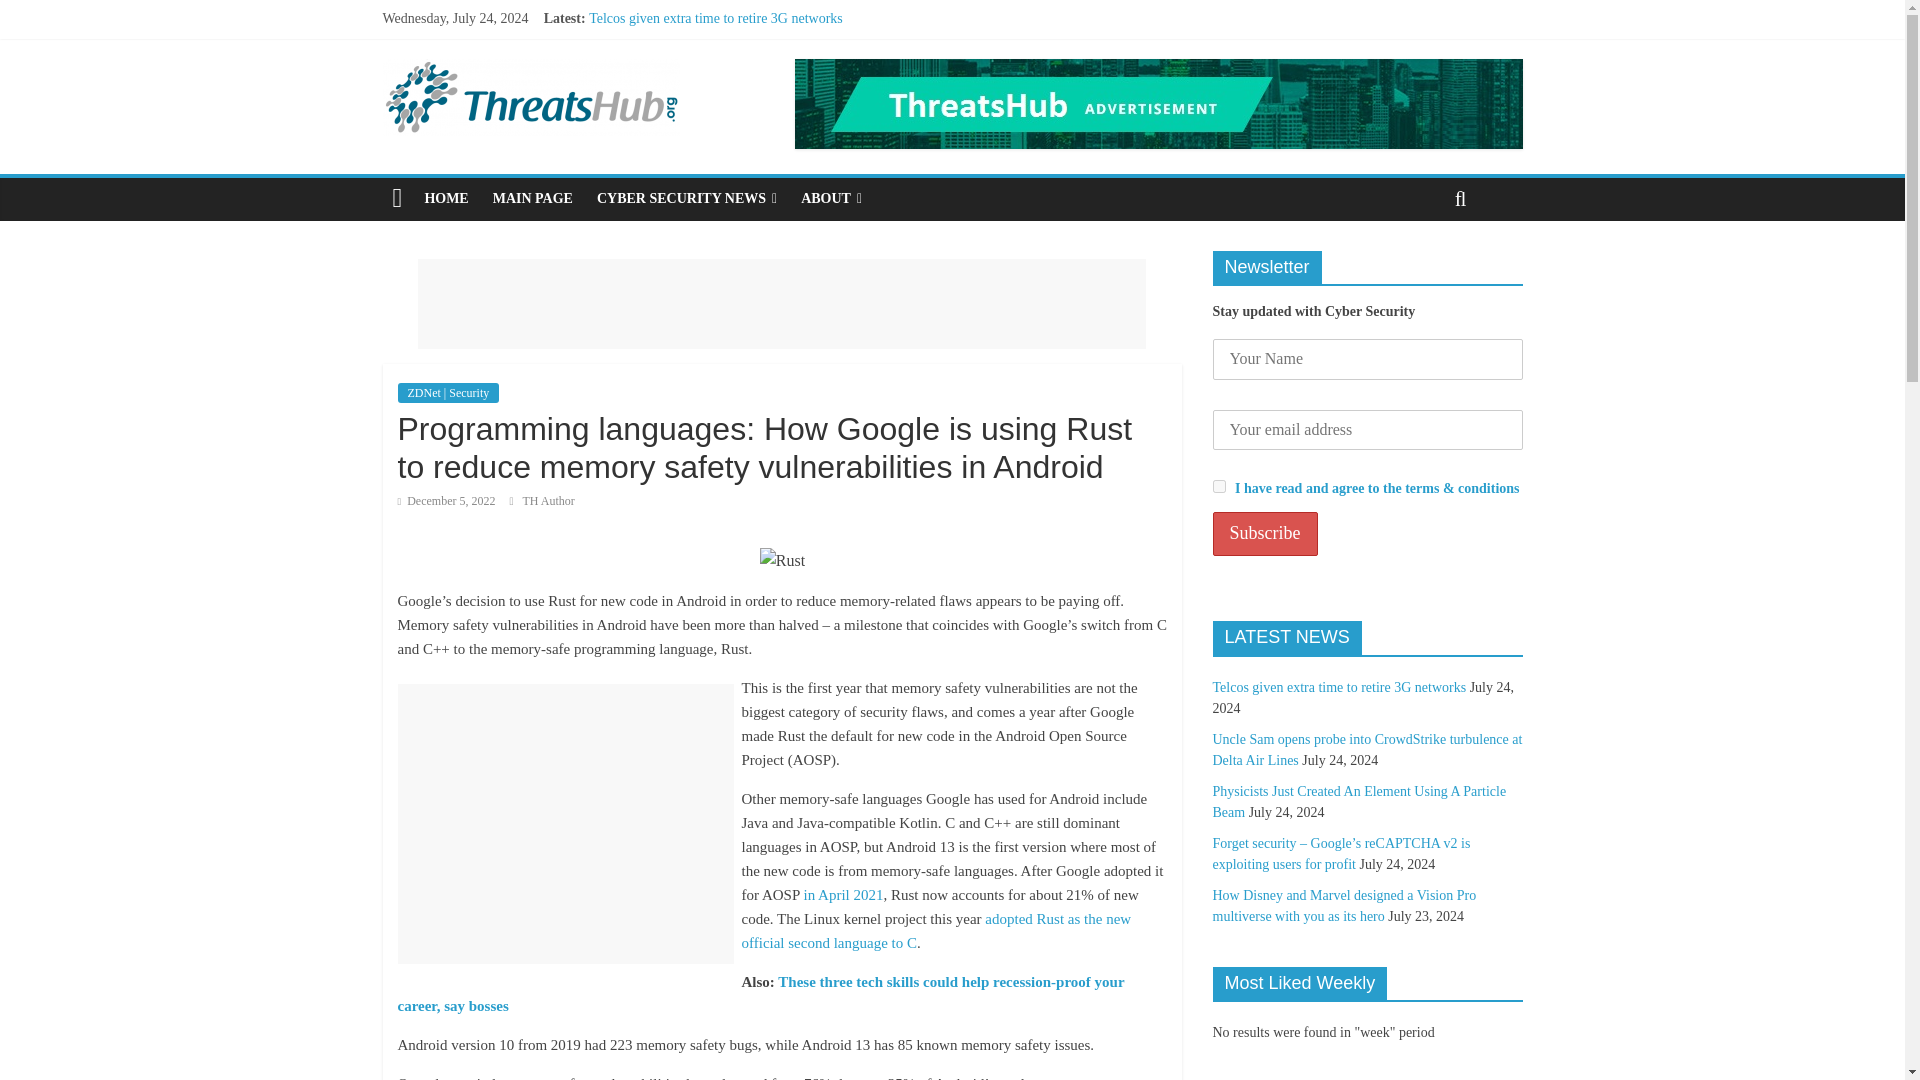 The width and height of the screenshot is (1920, 1080). What do you see at coordinates (446, 500) in the screenshot?
I see `December 5, 2022` at bounding box center [446, 500].